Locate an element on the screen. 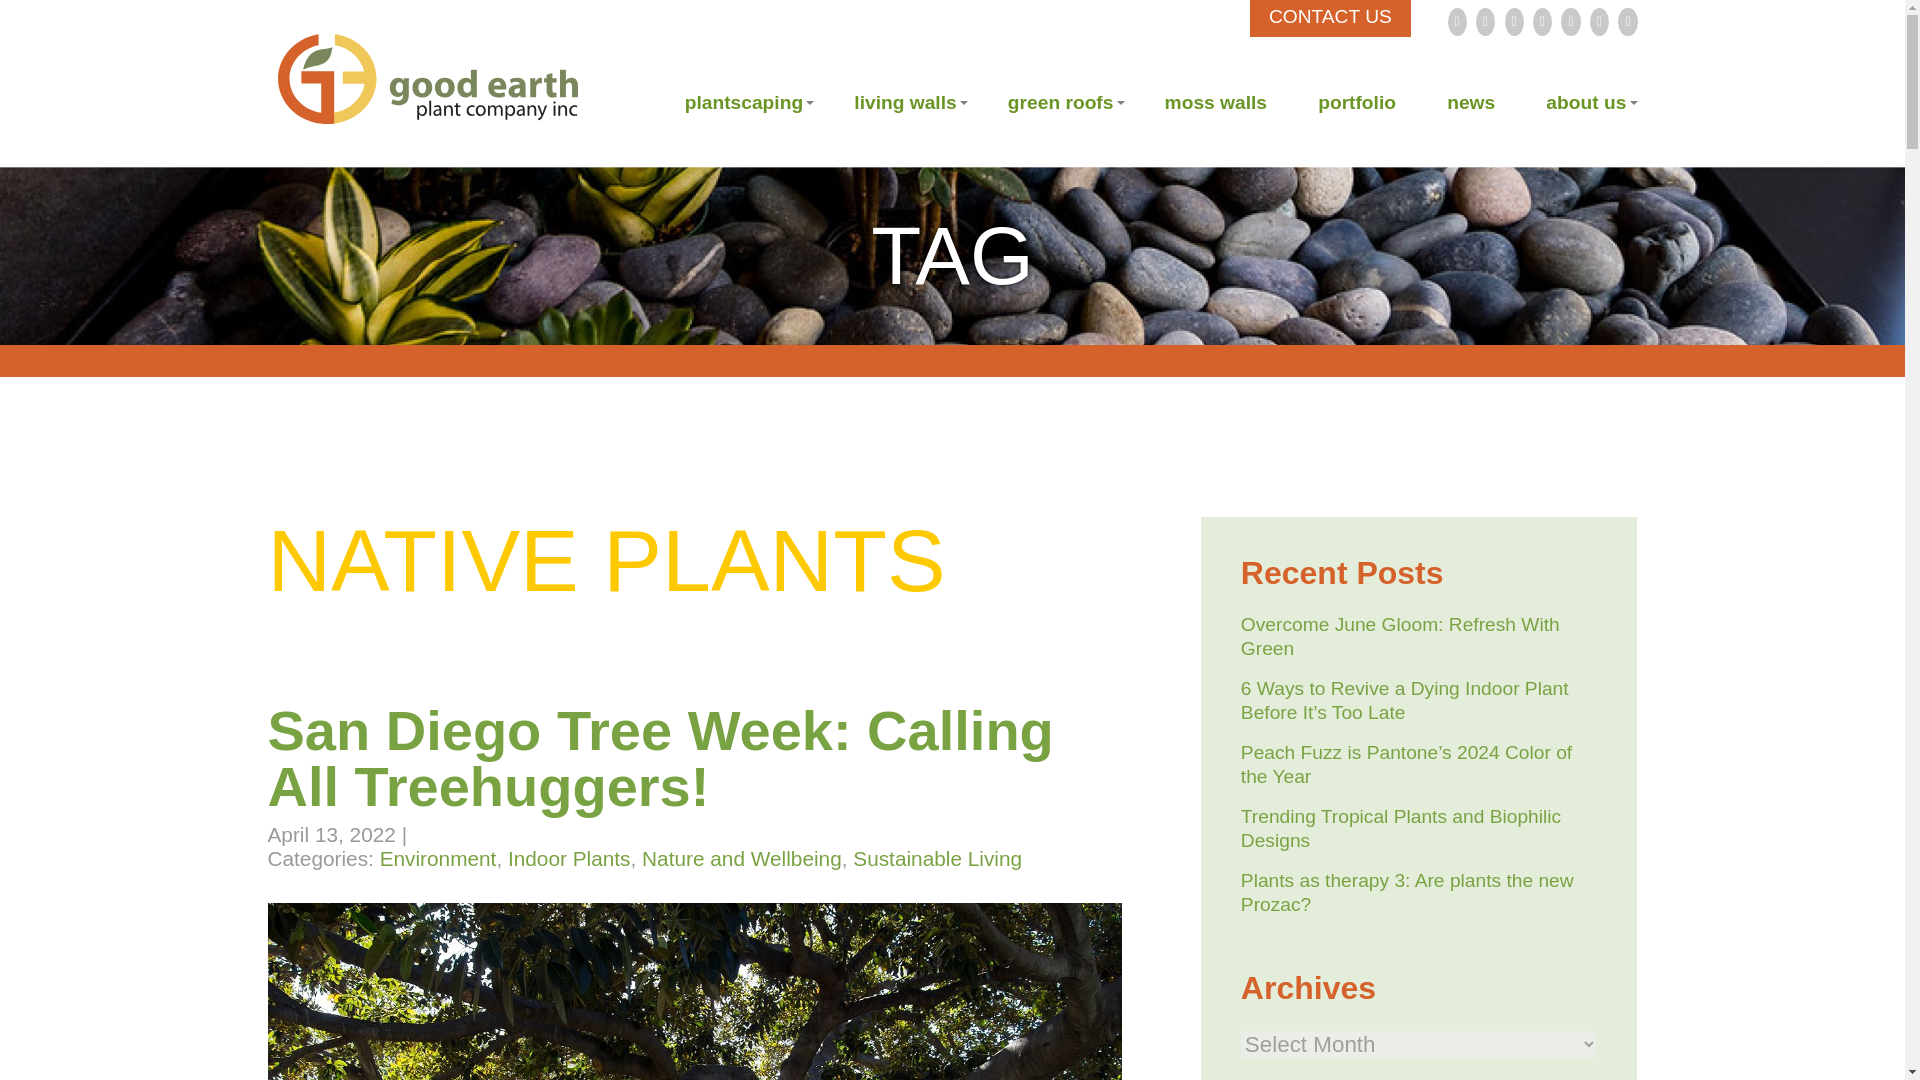  green roofs is located at coordinates (1066, 102).